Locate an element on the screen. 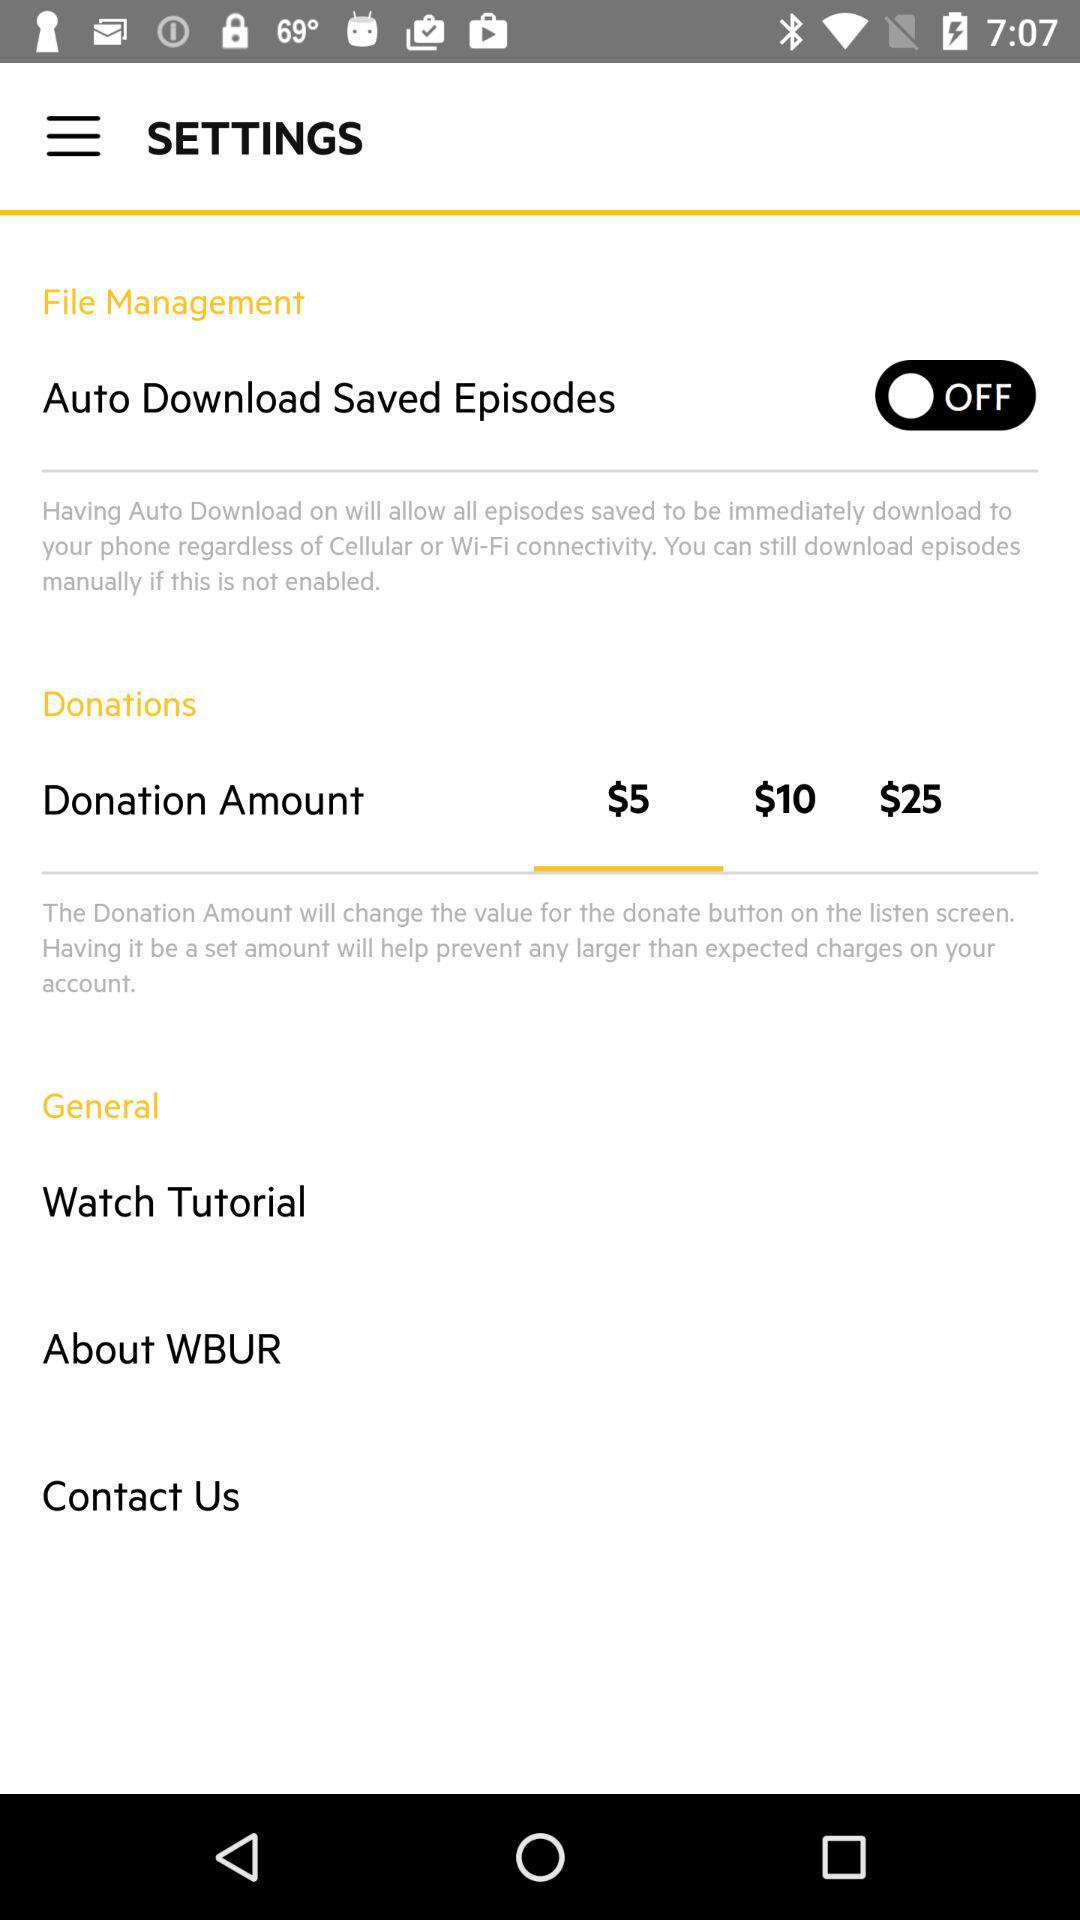 This screenshot has width=1080, height=1920. turn on icon to the right of auto download saved is located at coordinates (956, 396).